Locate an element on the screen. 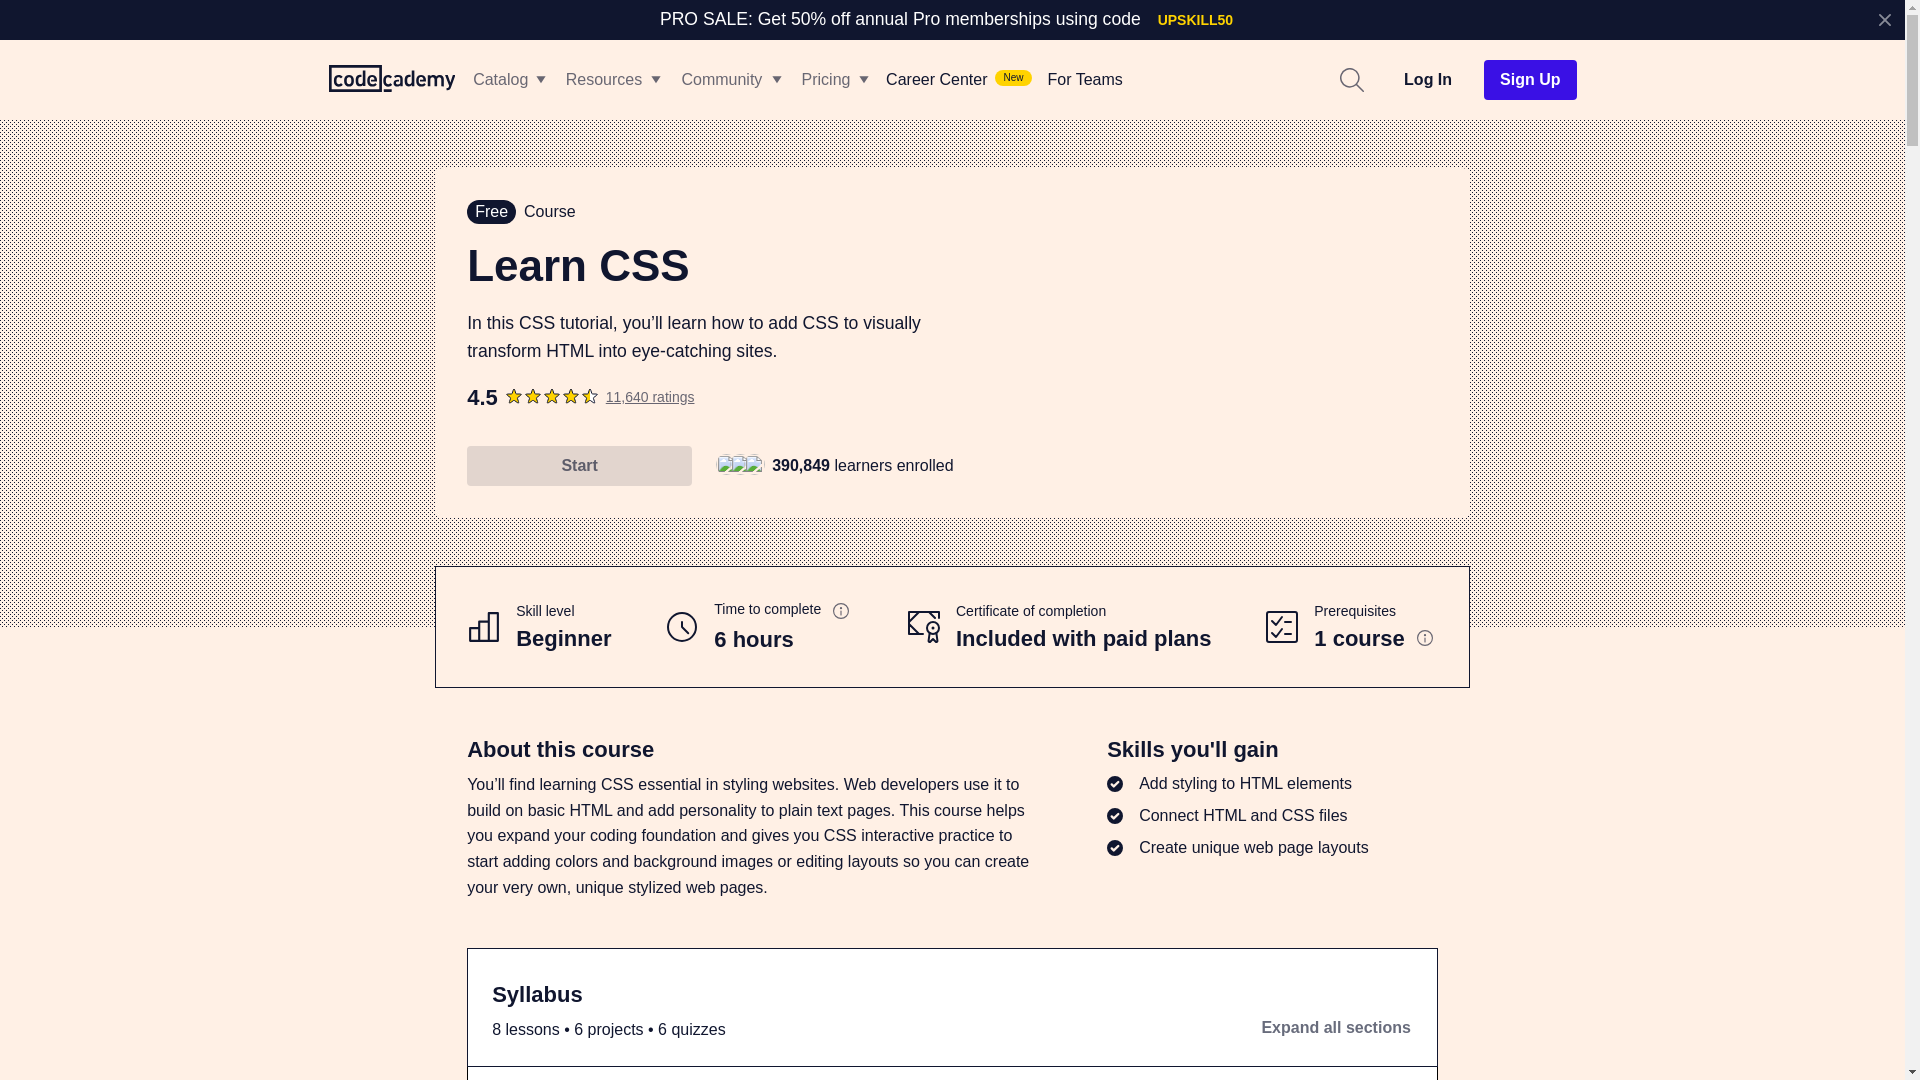 Image resolution: width=1920 pixels, height=1080 pixels. Resources is located at coordinates (612, 80).